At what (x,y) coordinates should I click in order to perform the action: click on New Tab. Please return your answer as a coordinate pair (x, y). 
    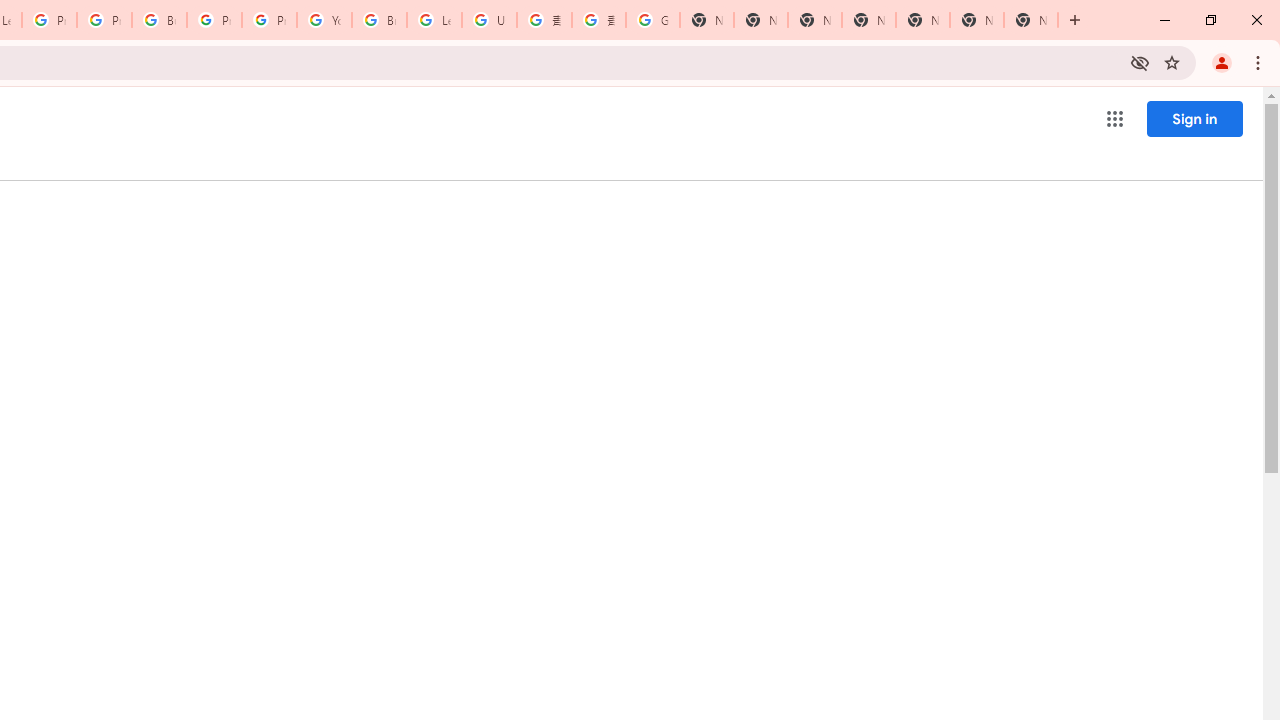
    Looking at the image, I should click on (1030, 20).